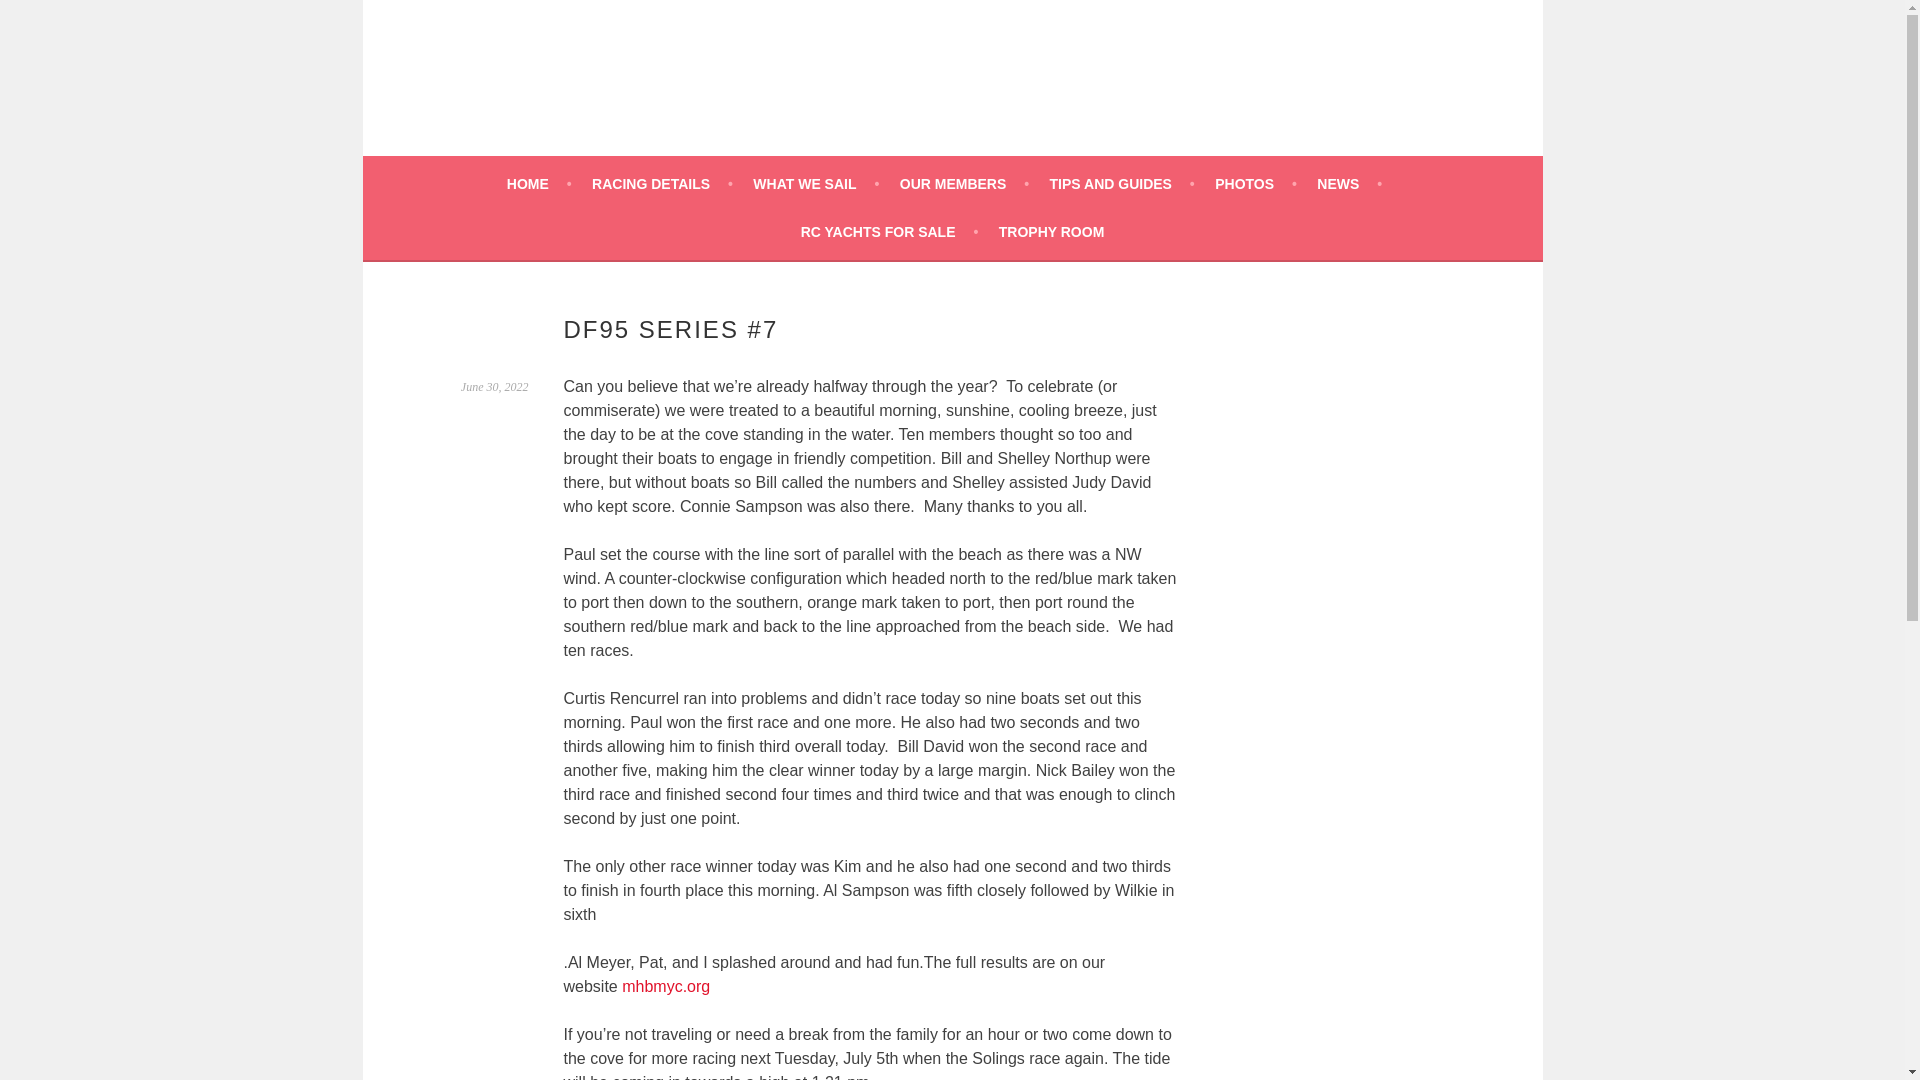 The width and height of the screenshot is (1920, 1080). I want to click on WHAT WE SAIL, so click(816, 183).